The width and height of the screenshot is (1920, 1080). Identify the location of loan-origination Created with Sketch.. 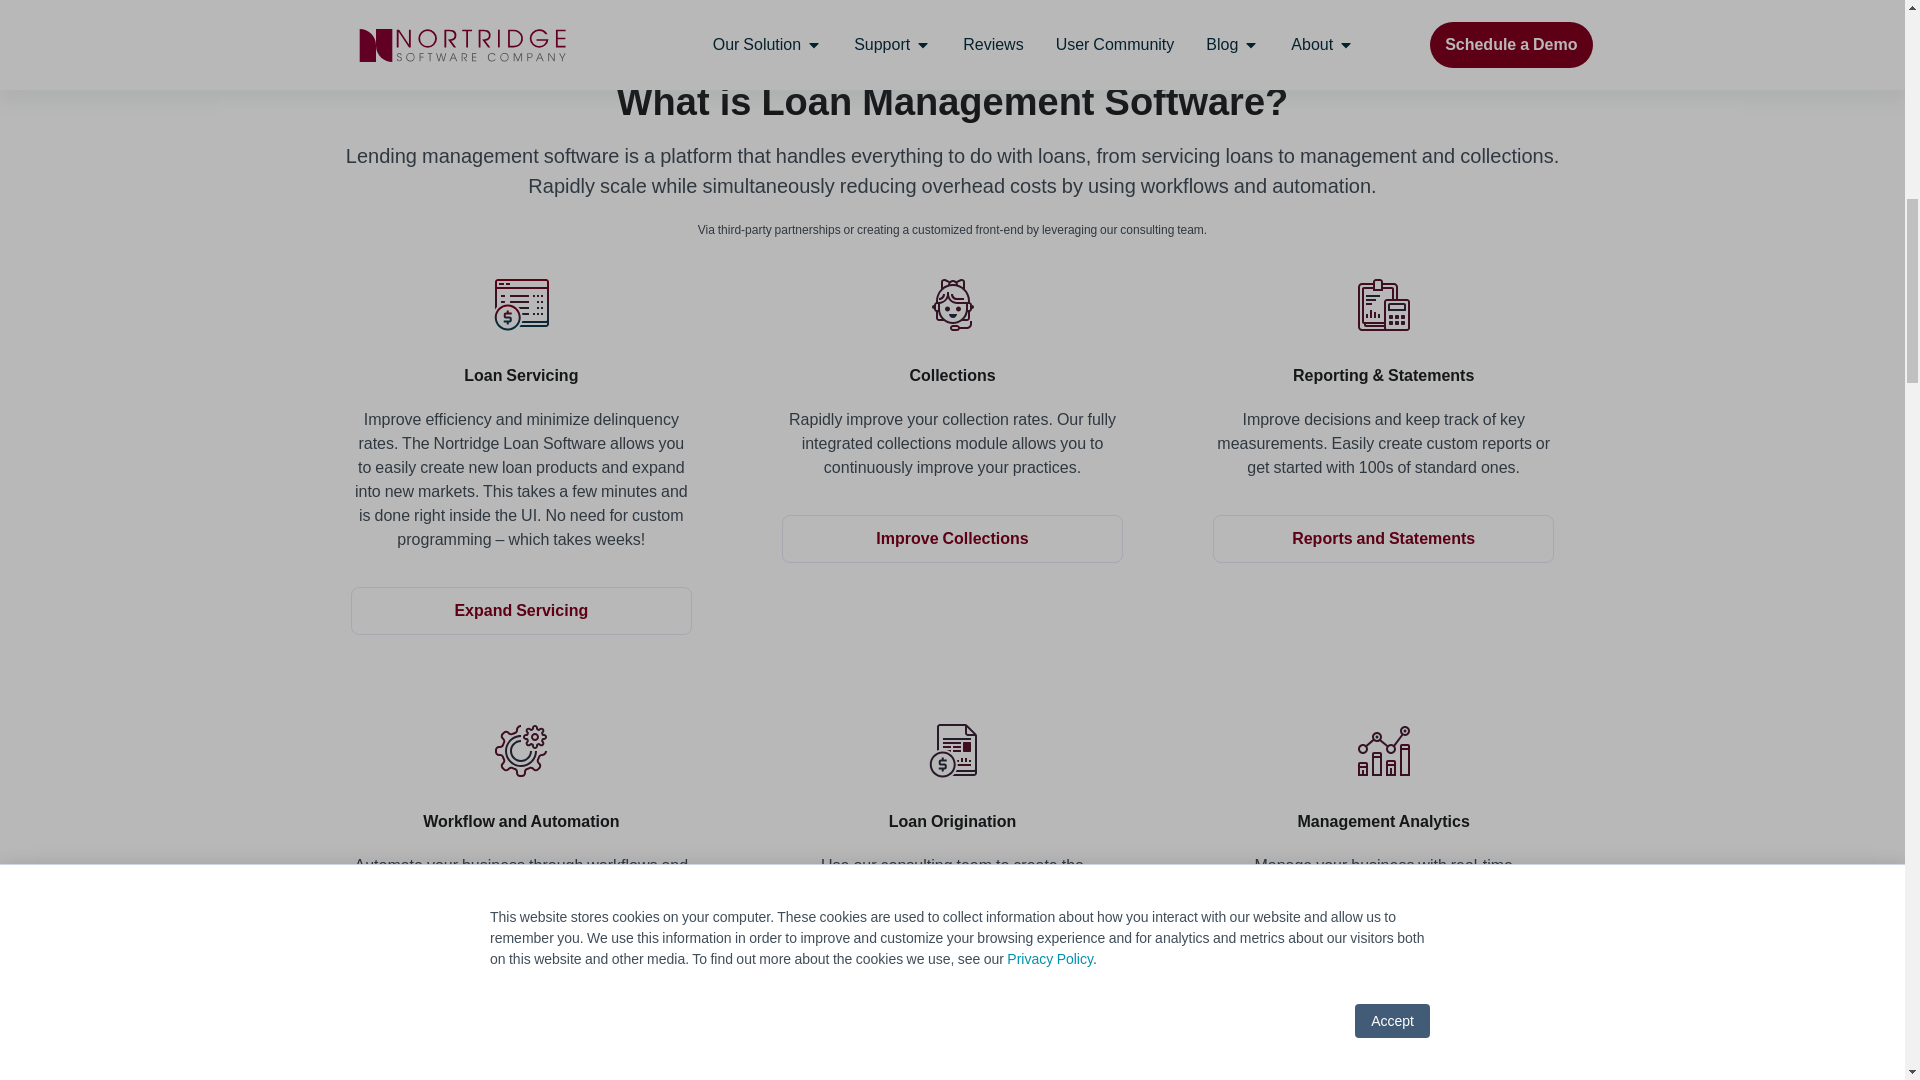
(951, 751).